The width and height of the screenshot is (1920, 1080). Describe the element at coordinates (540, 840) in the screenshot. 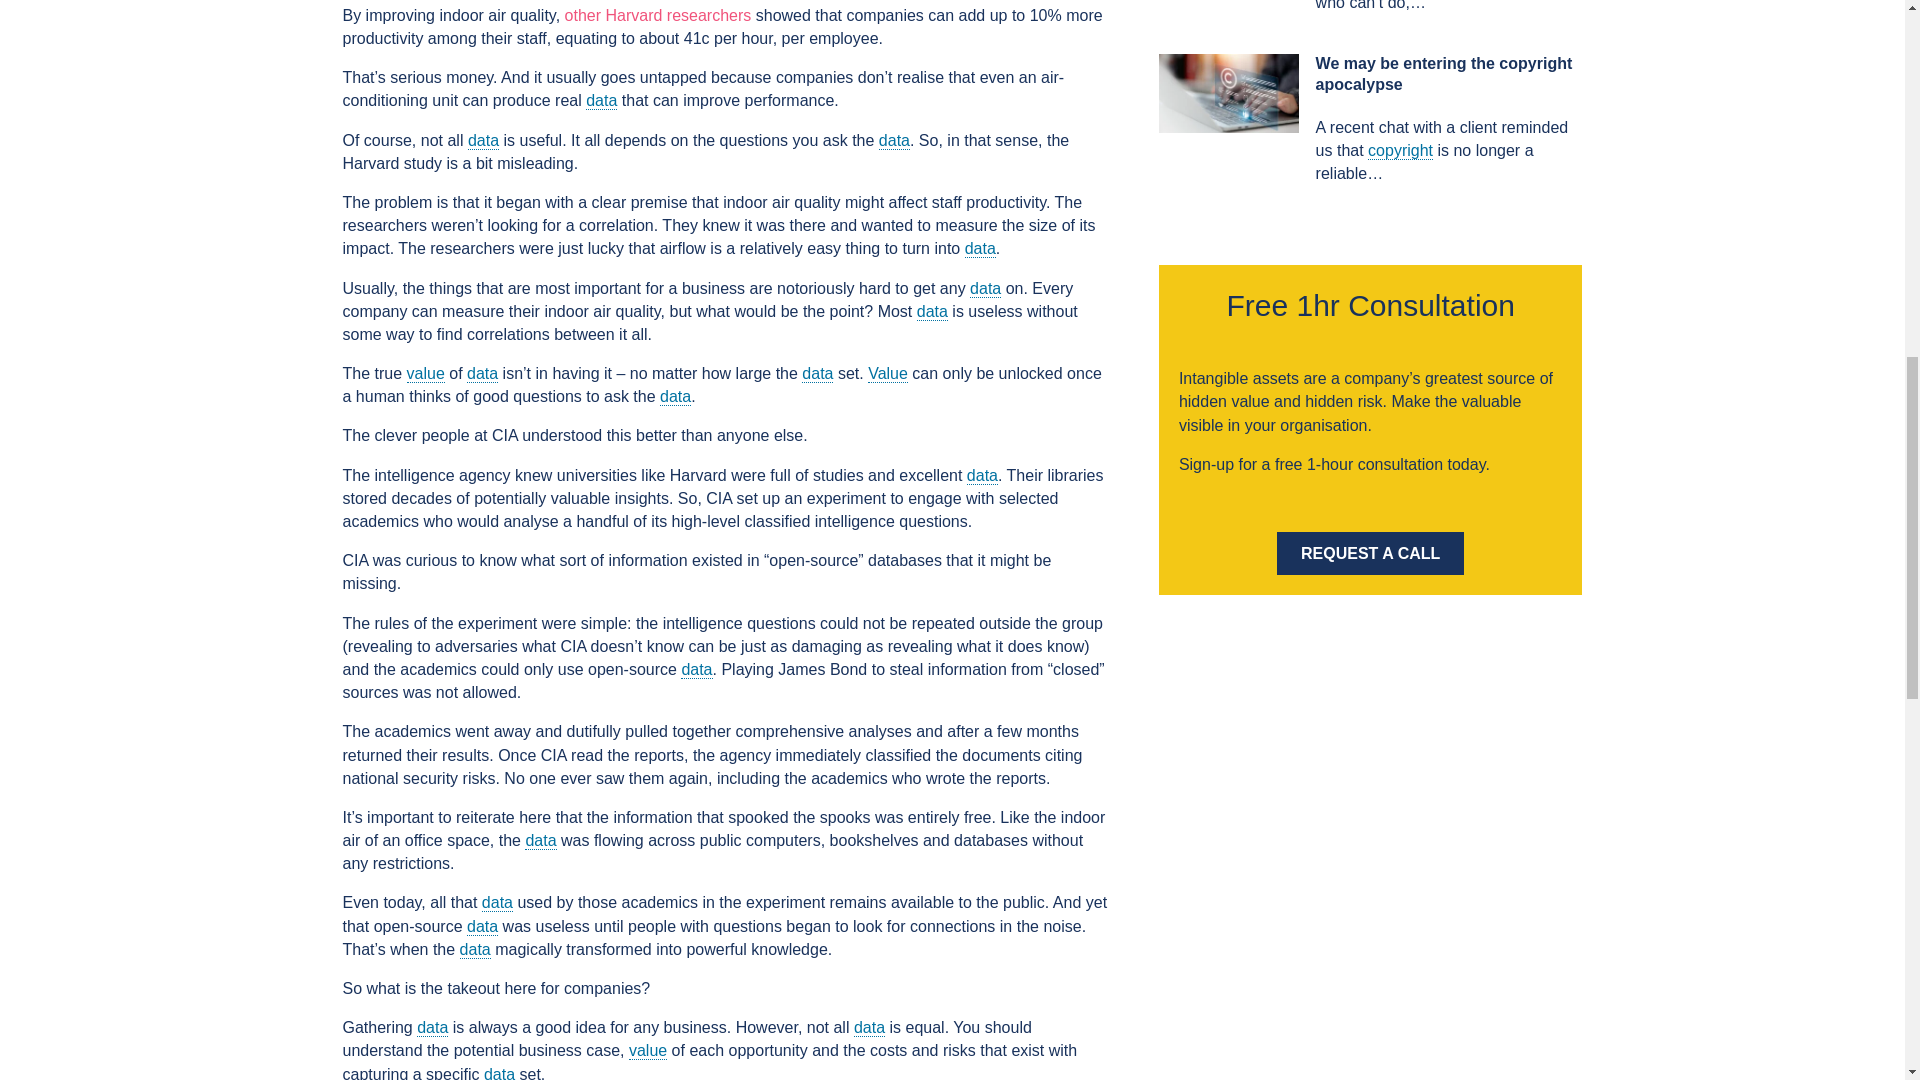

I see `data` at that location.